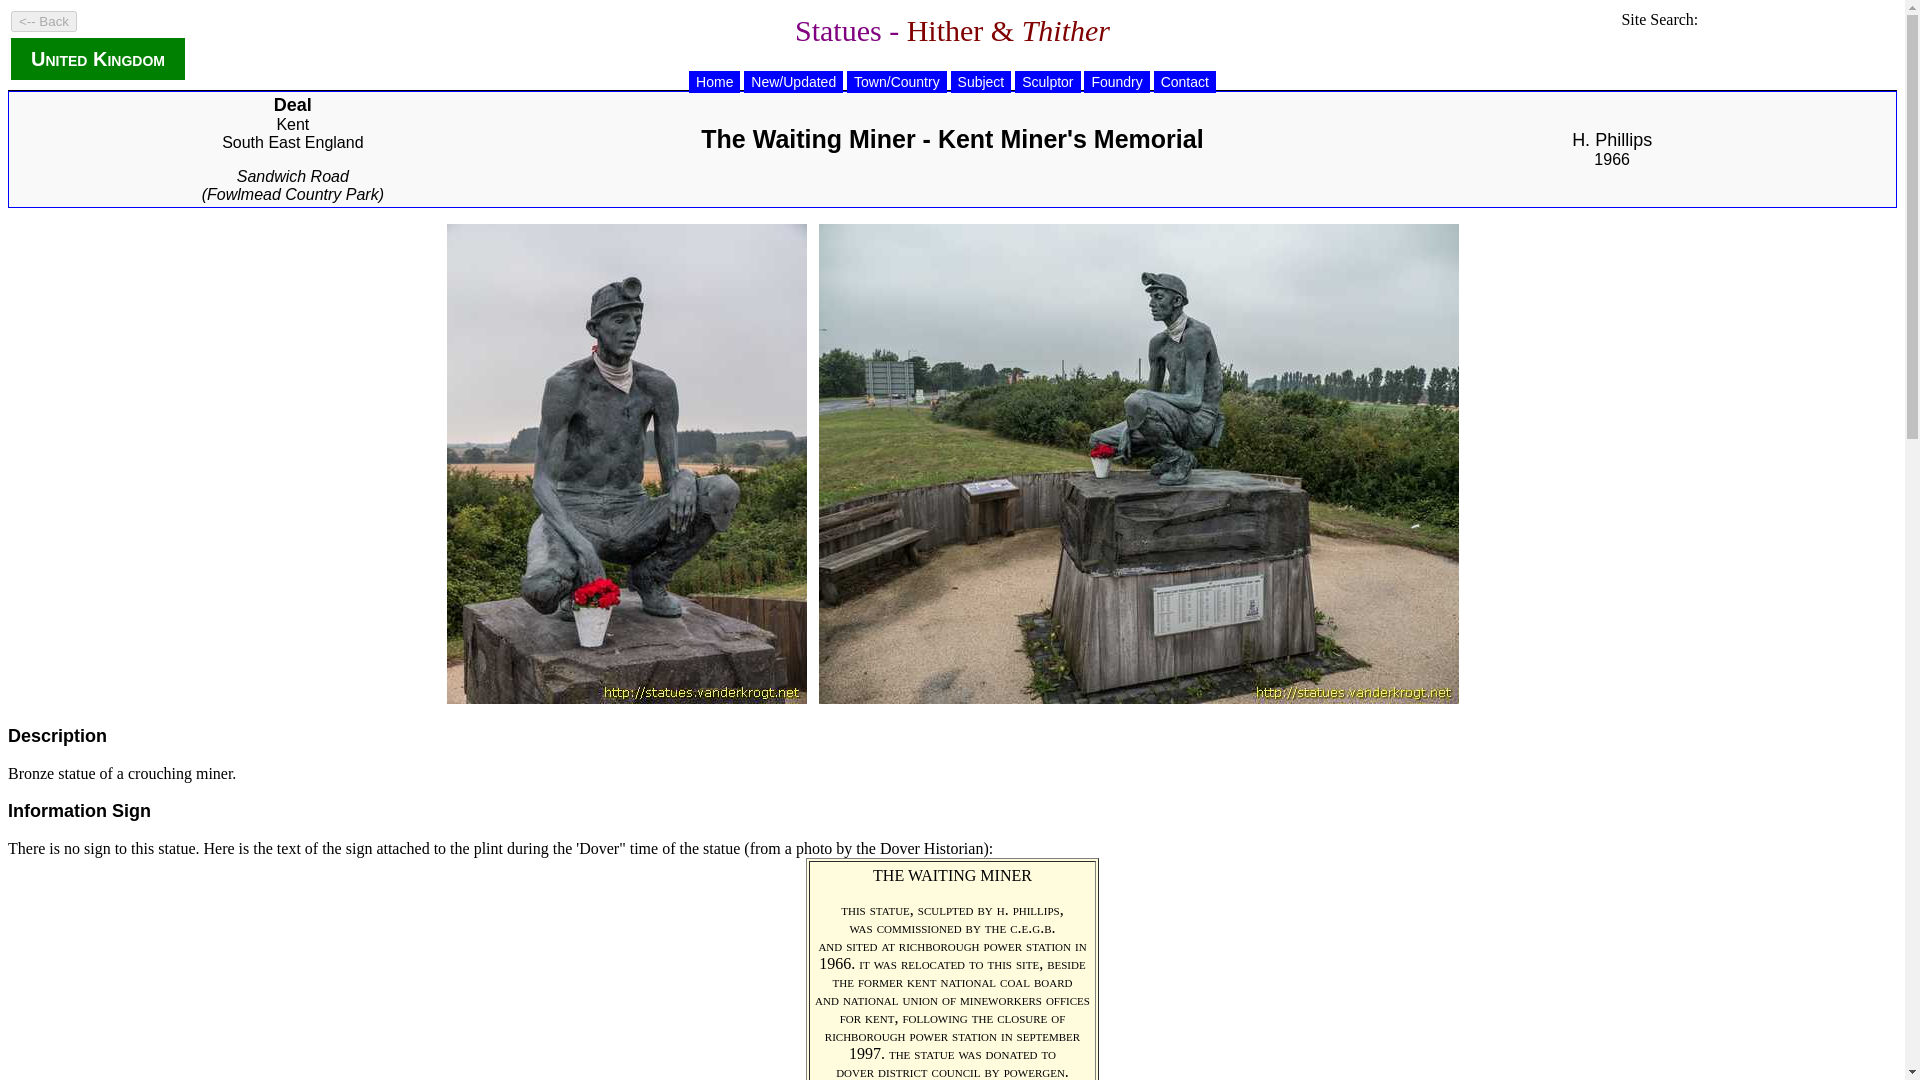  Describe the element at coordinates (1047, 82) in the screenshot. I see `Sculptor` at that location.